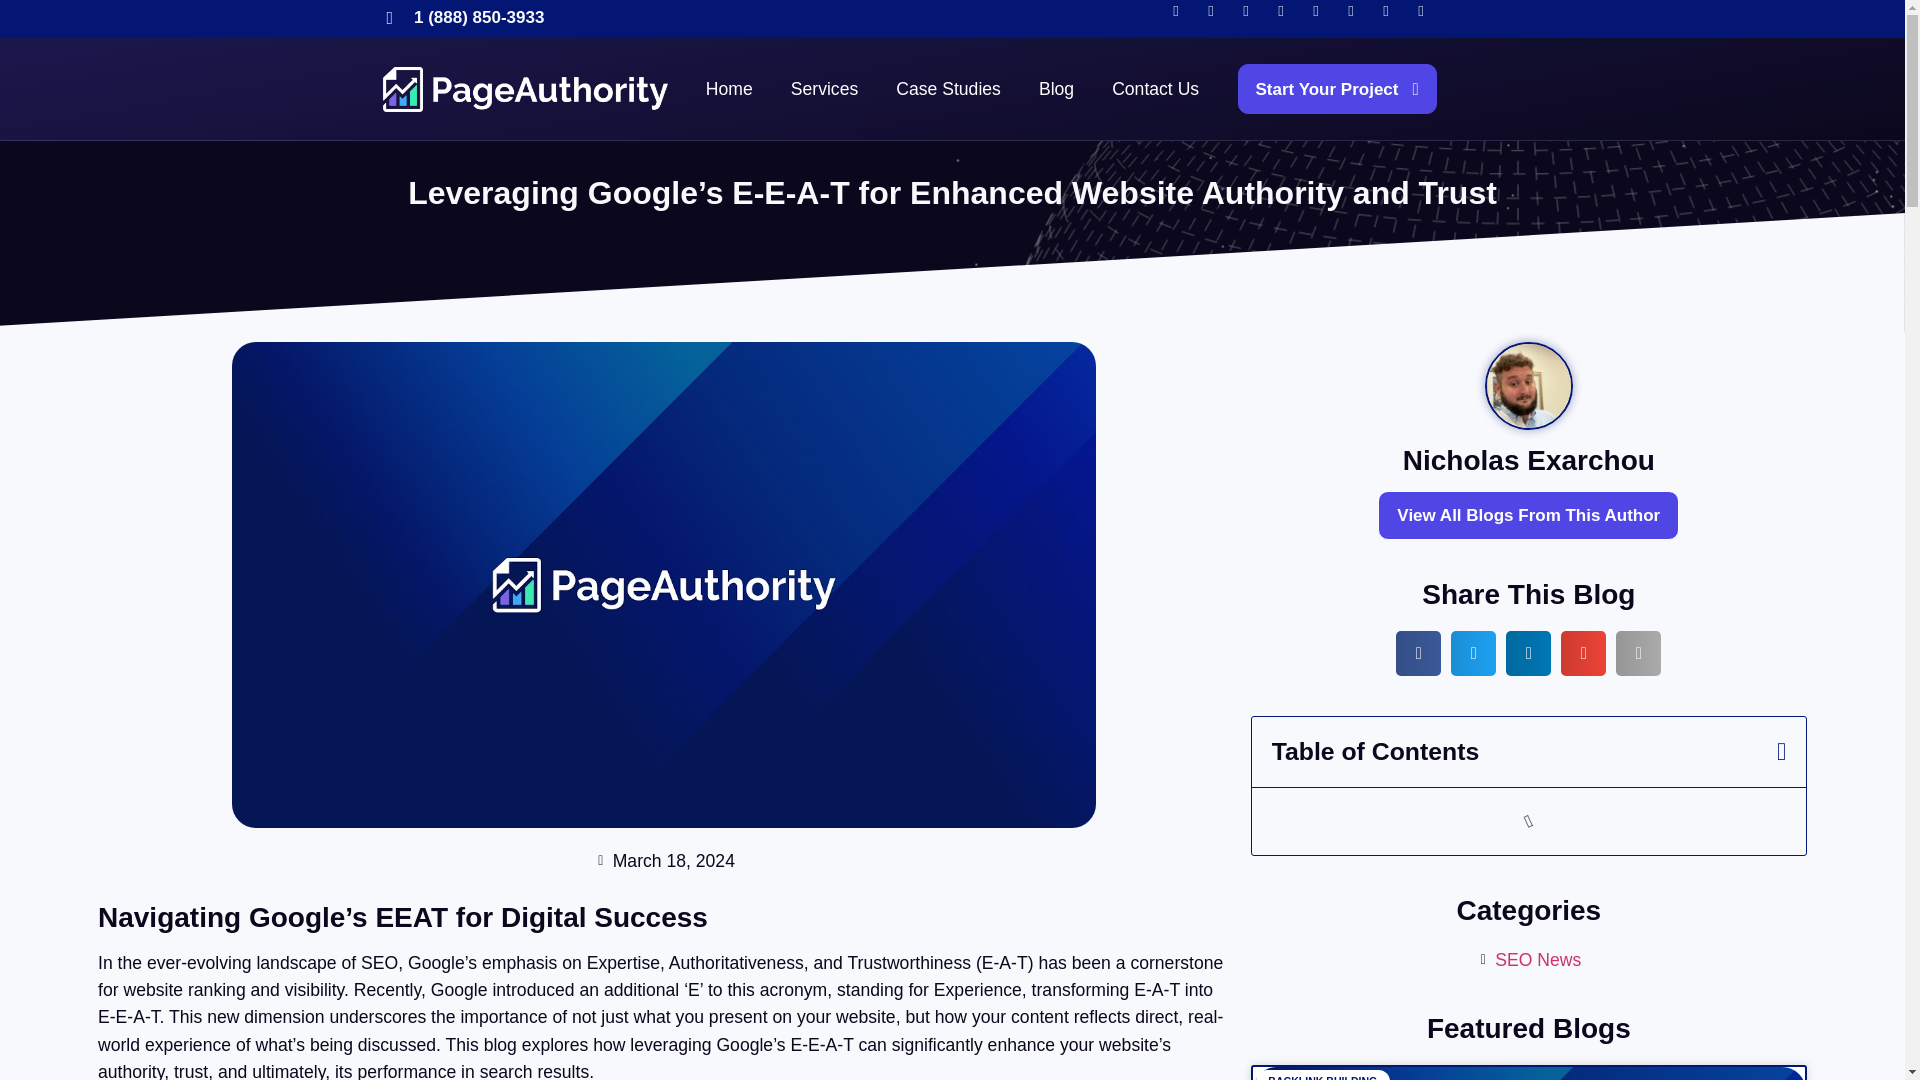 This screenshot has width=1920, height=1080. I want to click on Home, so click(730, 89).